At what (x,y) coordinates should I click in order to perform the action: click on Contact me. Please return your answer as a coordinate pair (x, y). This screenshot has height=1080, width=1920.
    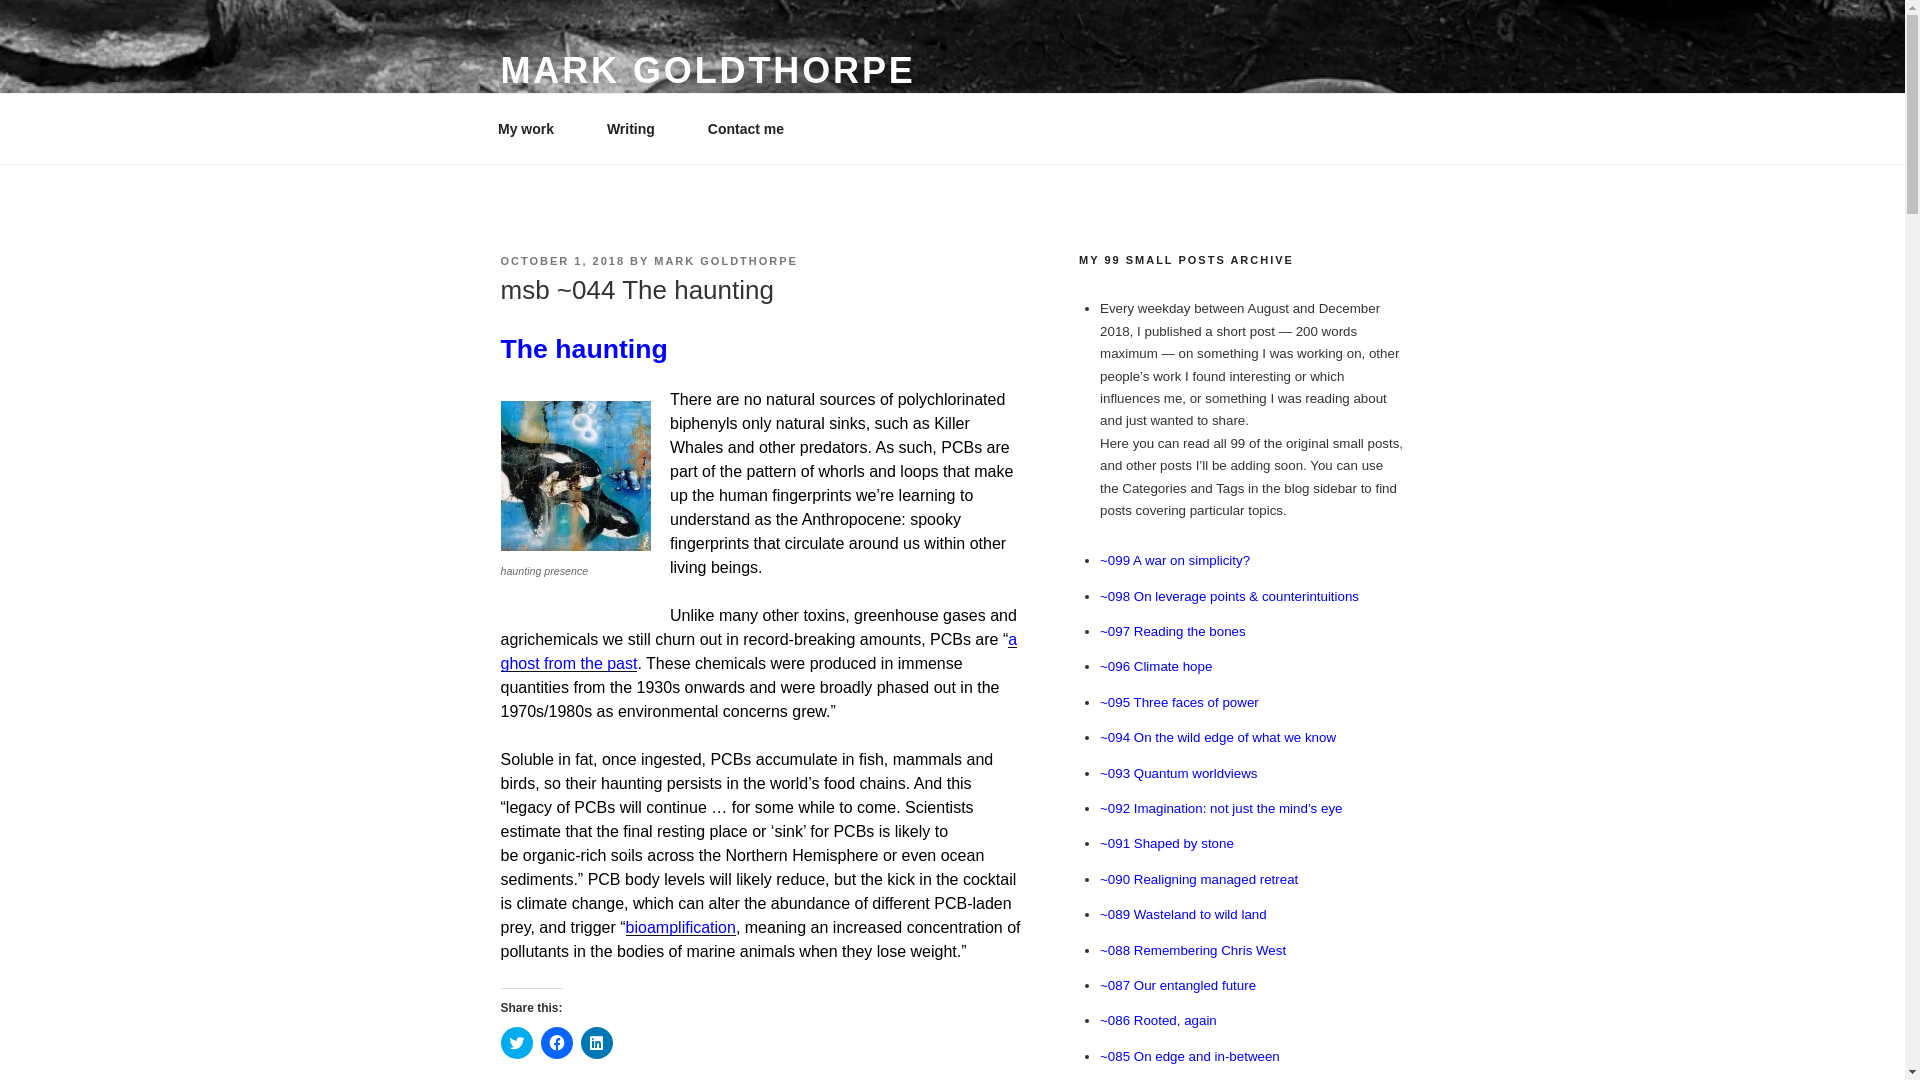
    Looking at the image, I should click on (744, 128).